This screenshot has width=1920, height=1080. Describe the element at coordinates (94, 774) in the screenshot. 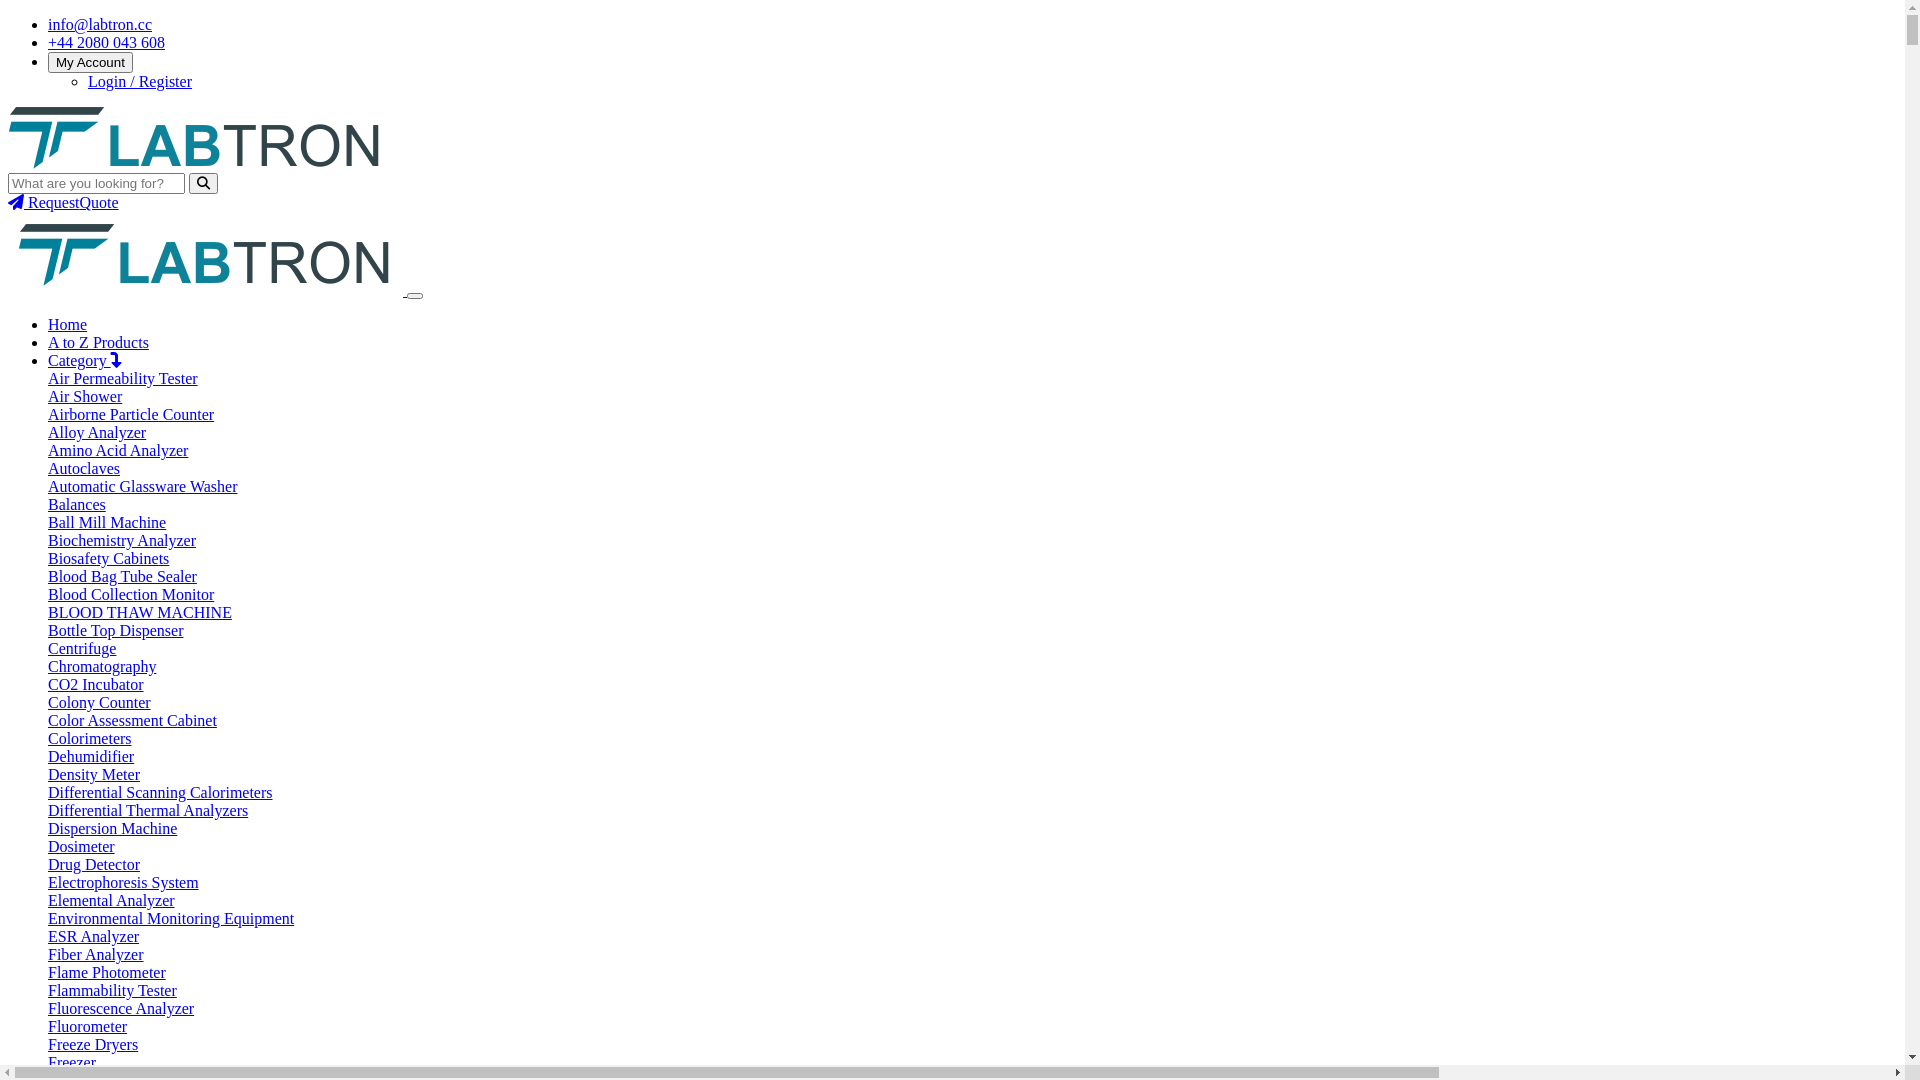

I see `Density Meter` at that location.